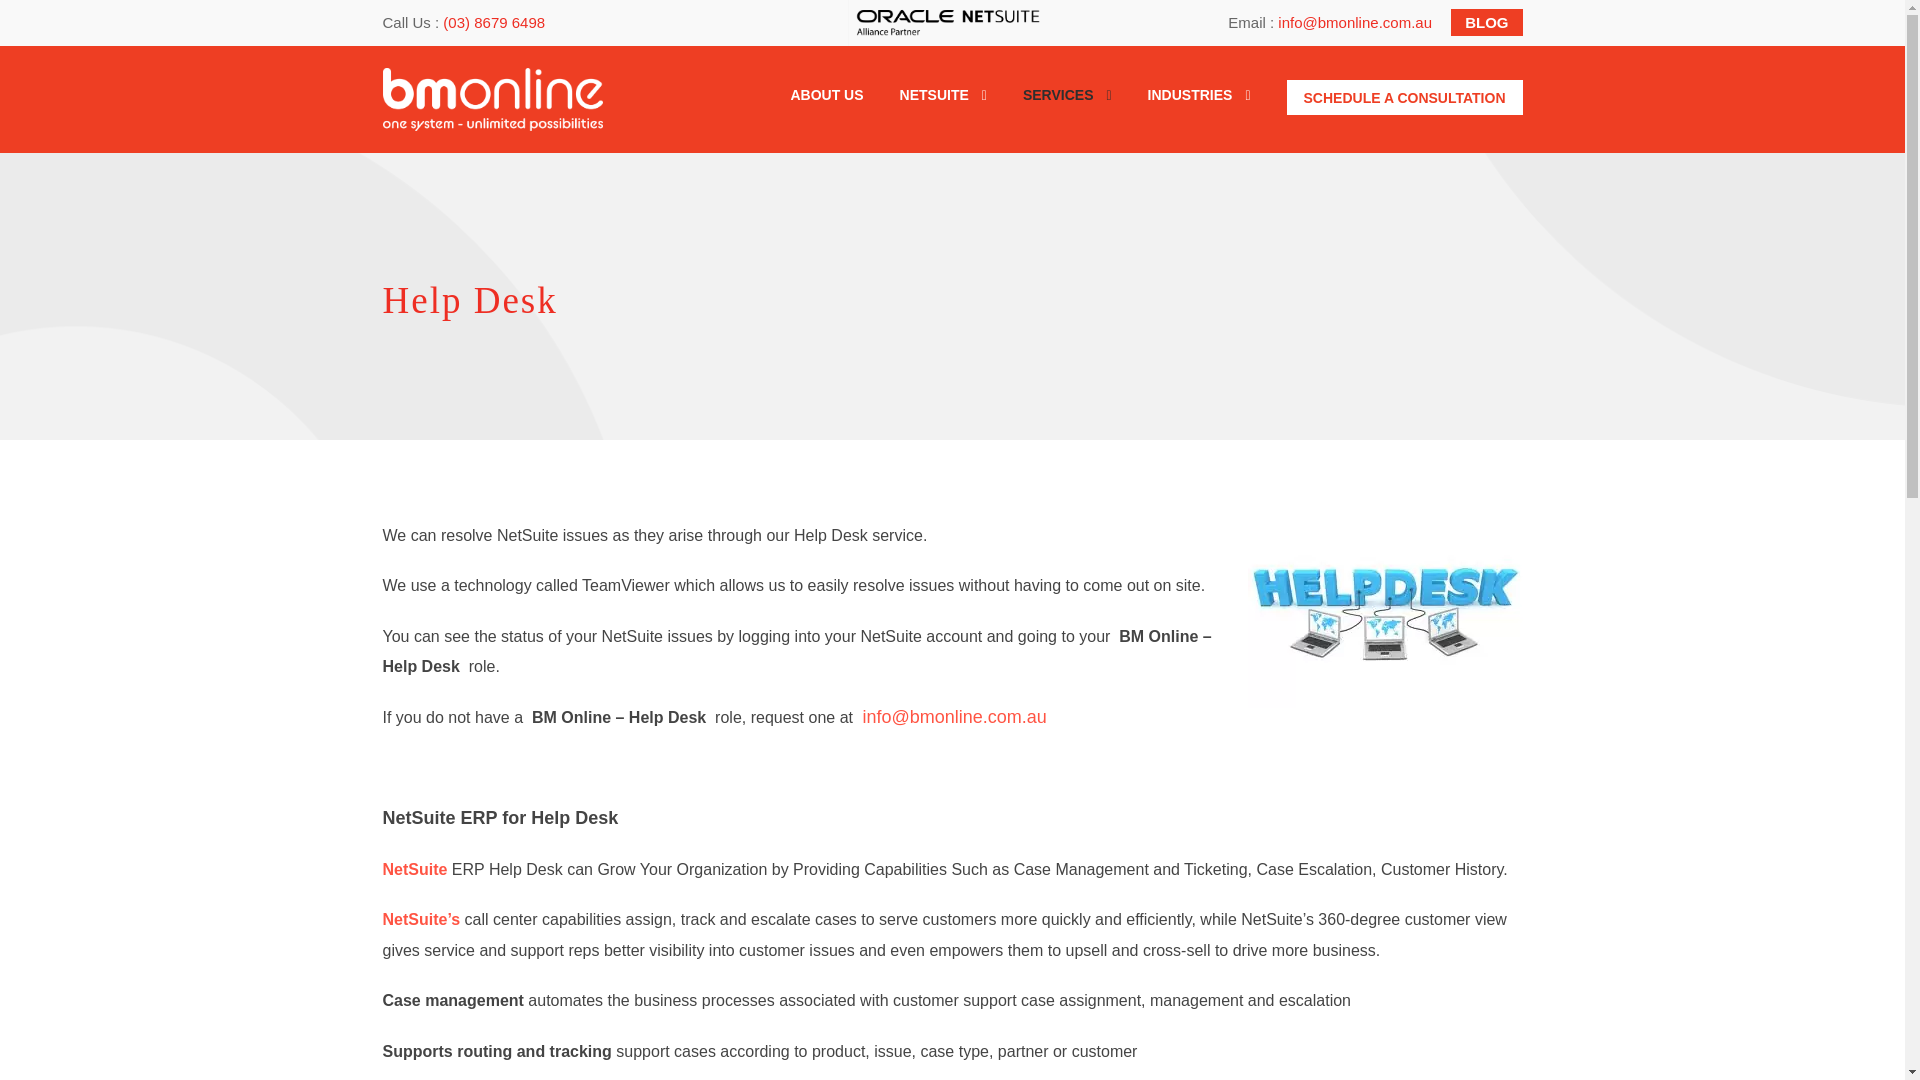 This screenshot has width=1920, height=1080. What do you see at coordinates (943, 112) in the screenshot?
I see `NETSUITE` at bounding box center [943, 112].